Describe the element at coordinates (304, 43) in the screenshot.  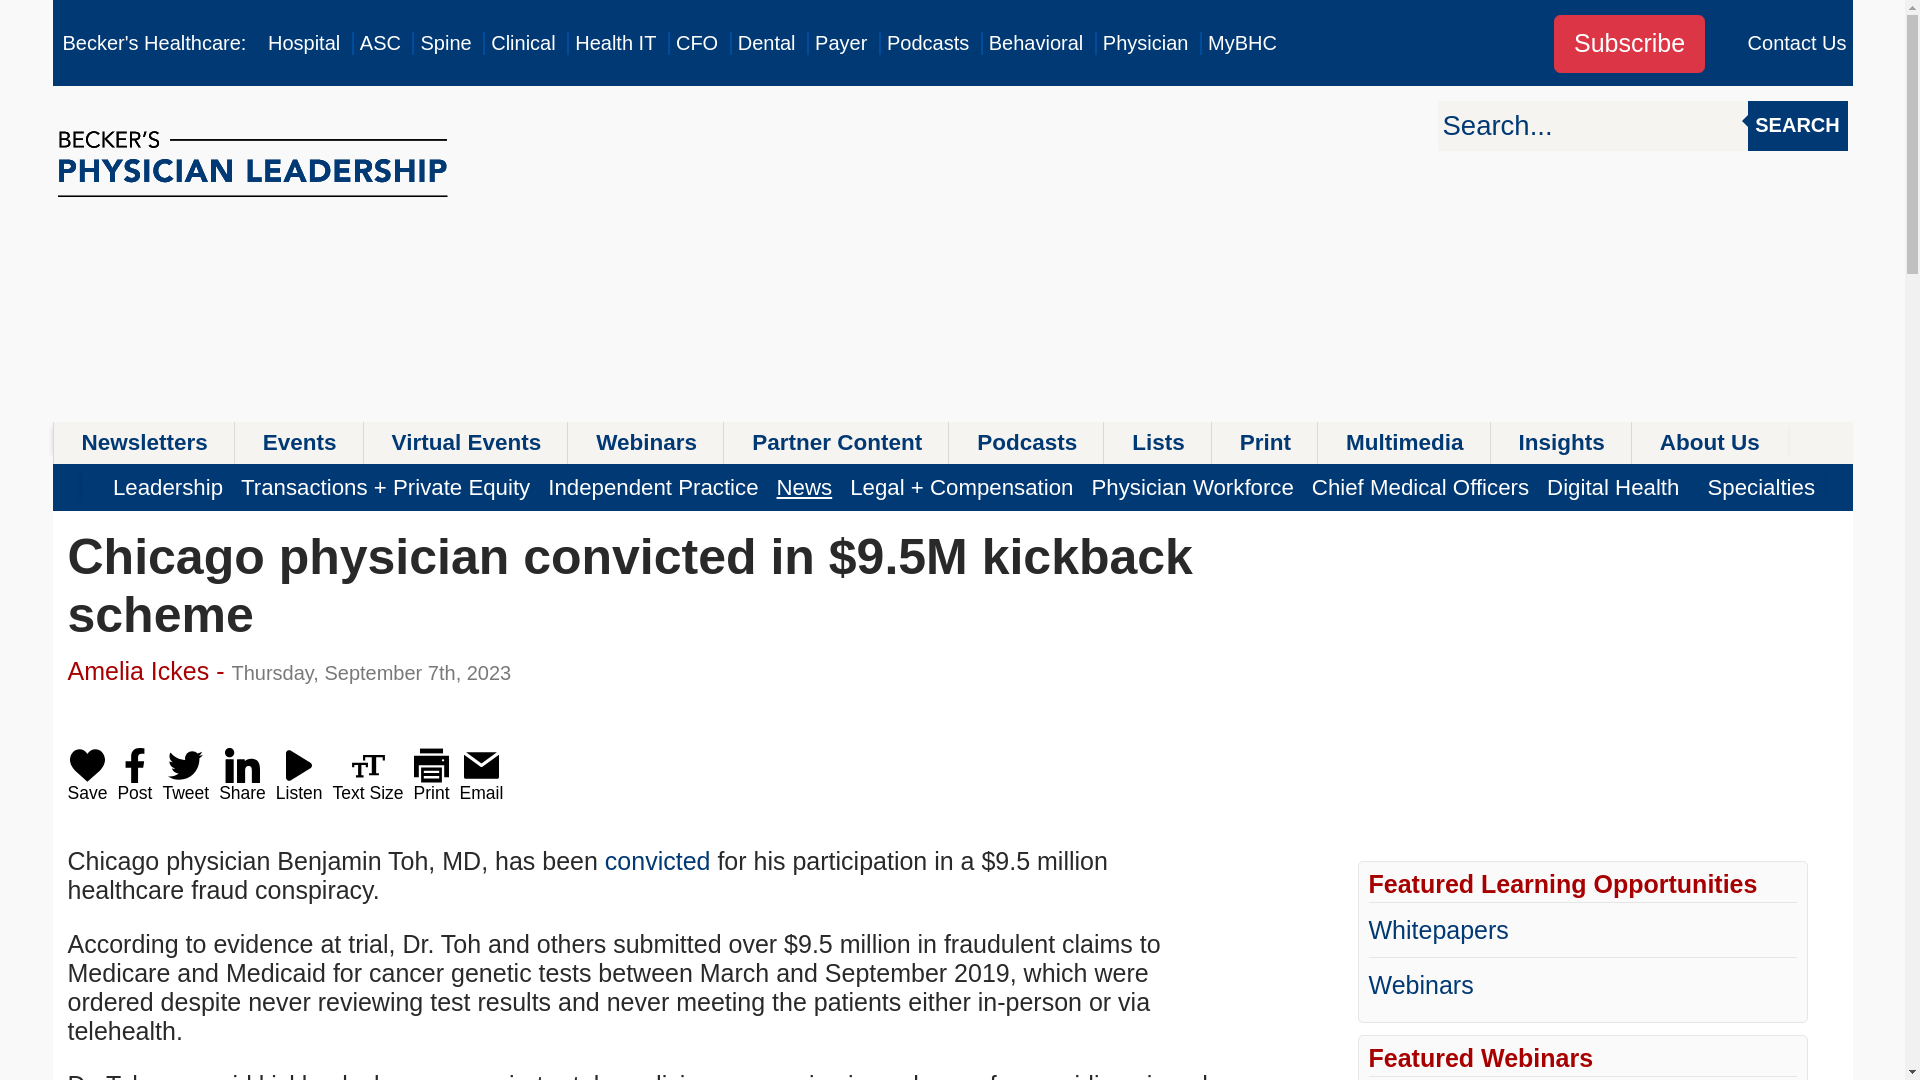
I see `Becker's Hospital Review` at that location.